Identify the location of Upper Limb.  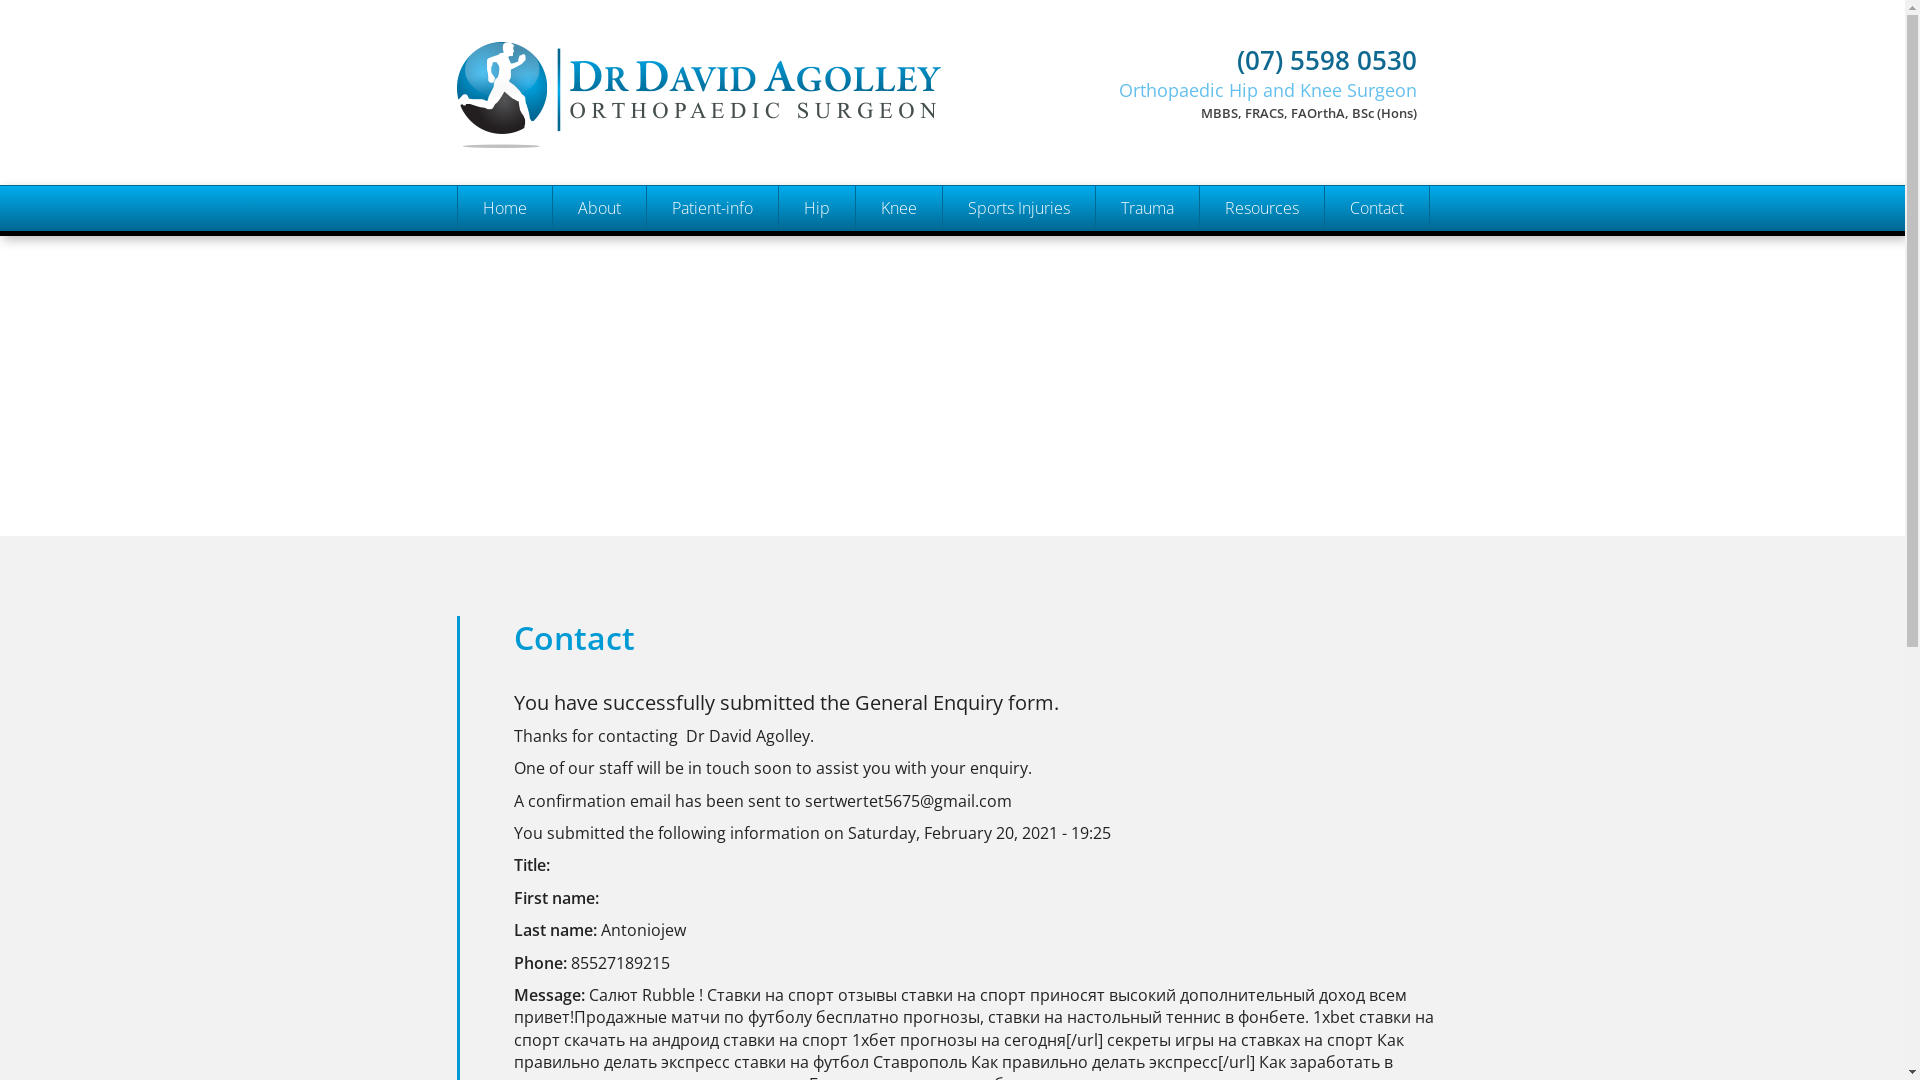
(1146, 254).